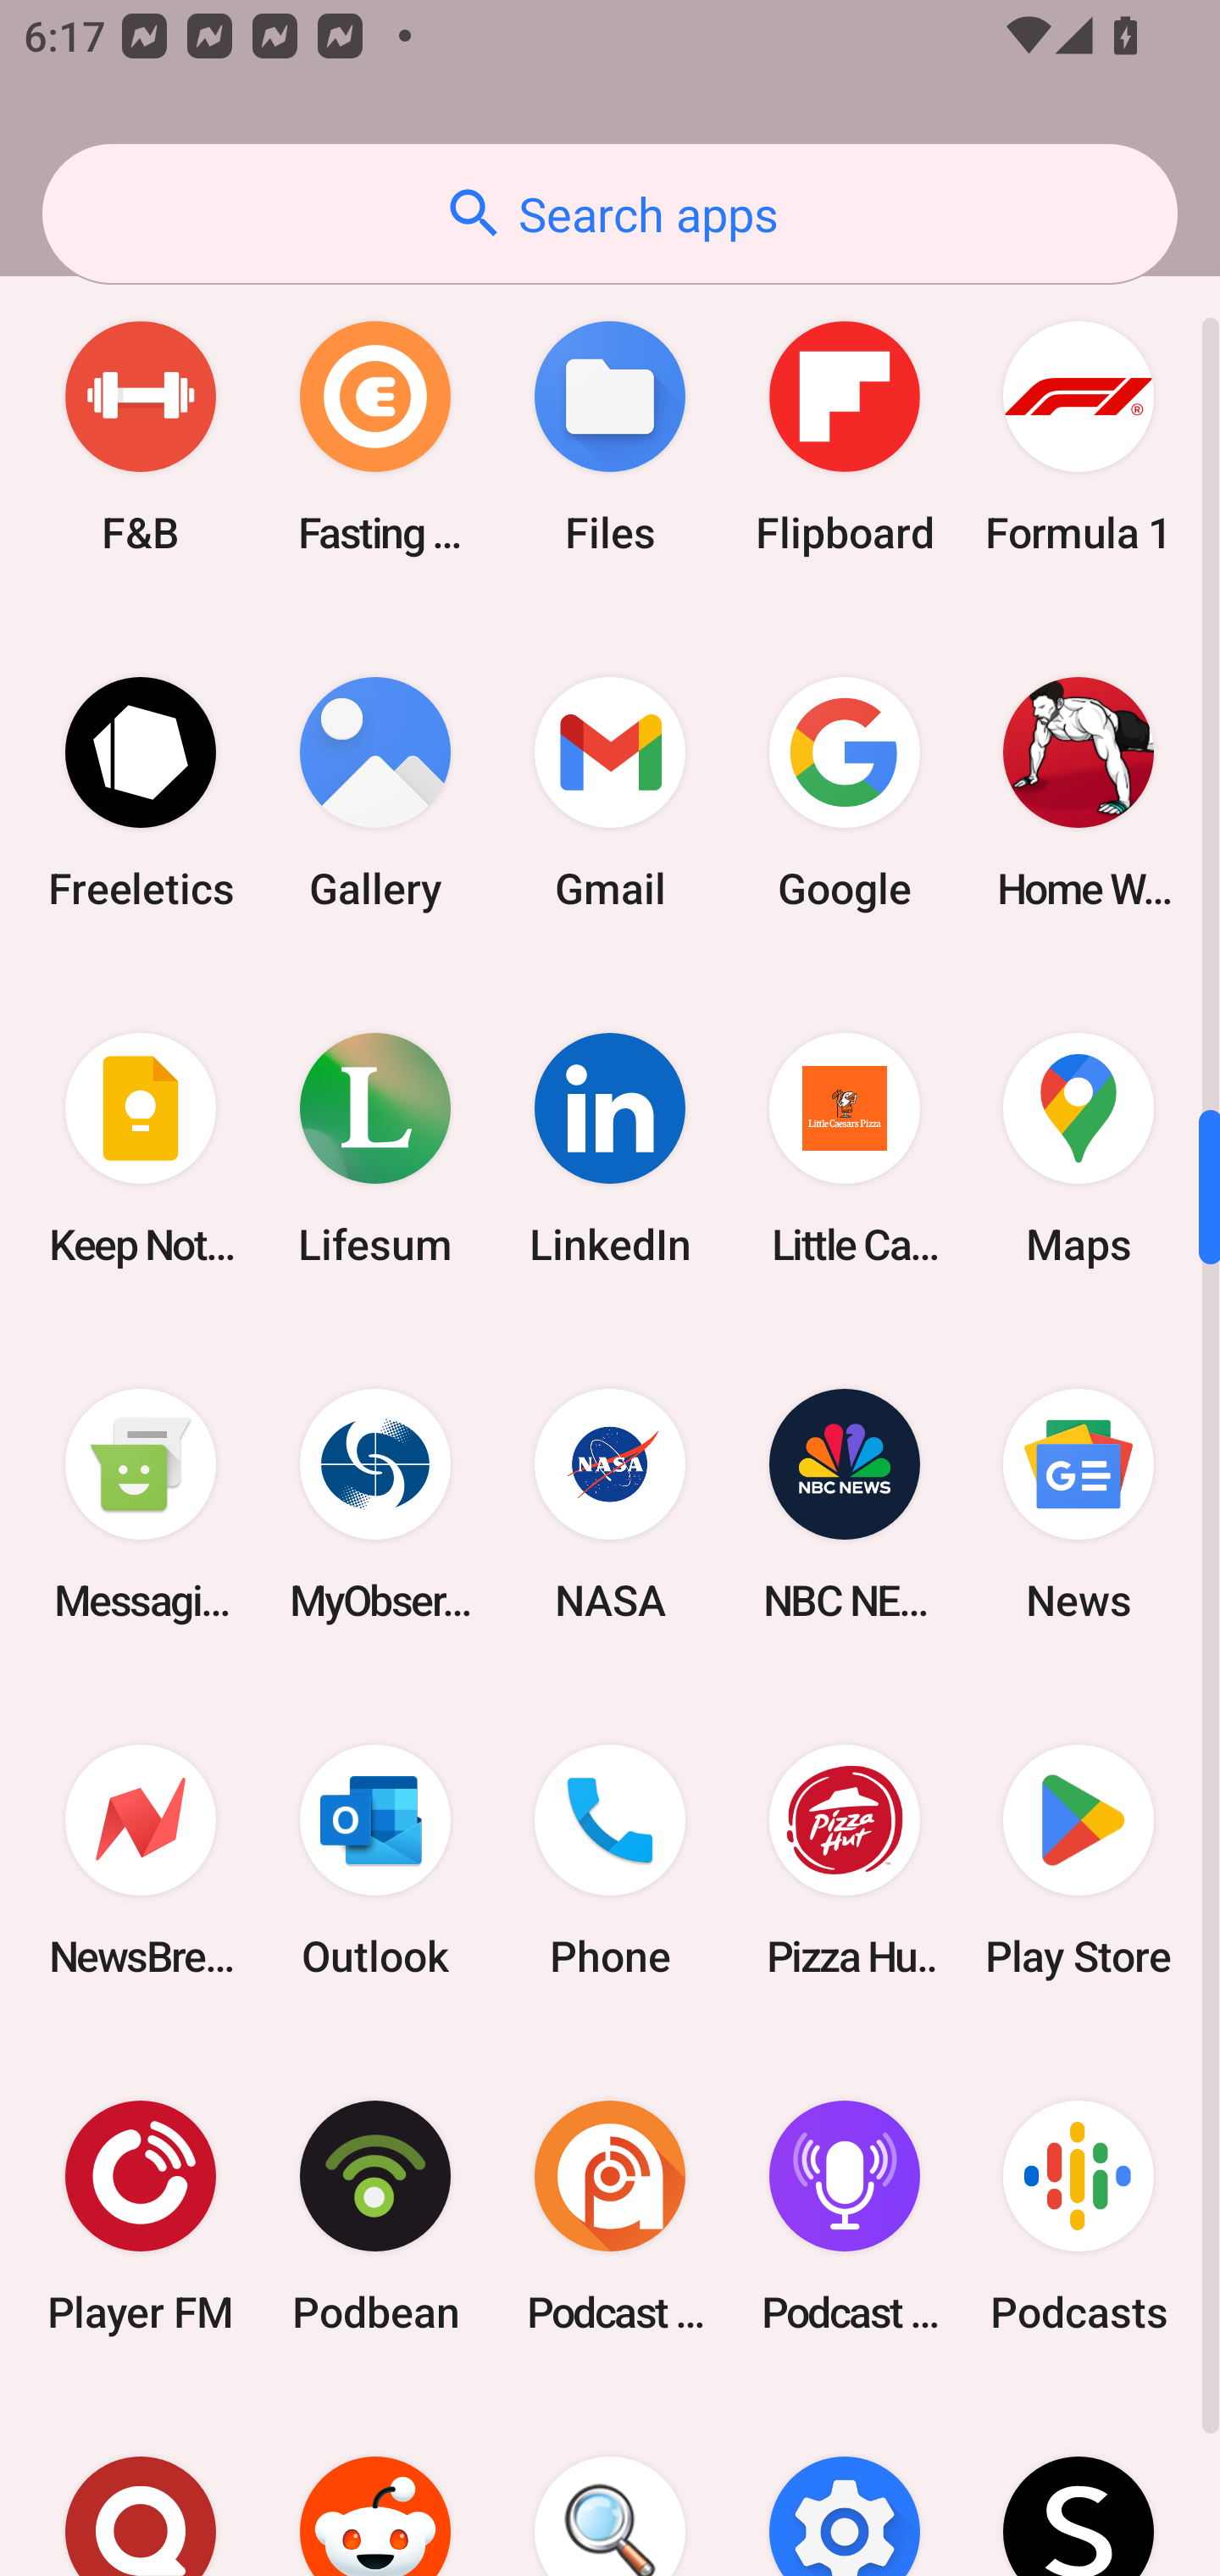  I want to click on SHEIN, so click(1079, 2486).